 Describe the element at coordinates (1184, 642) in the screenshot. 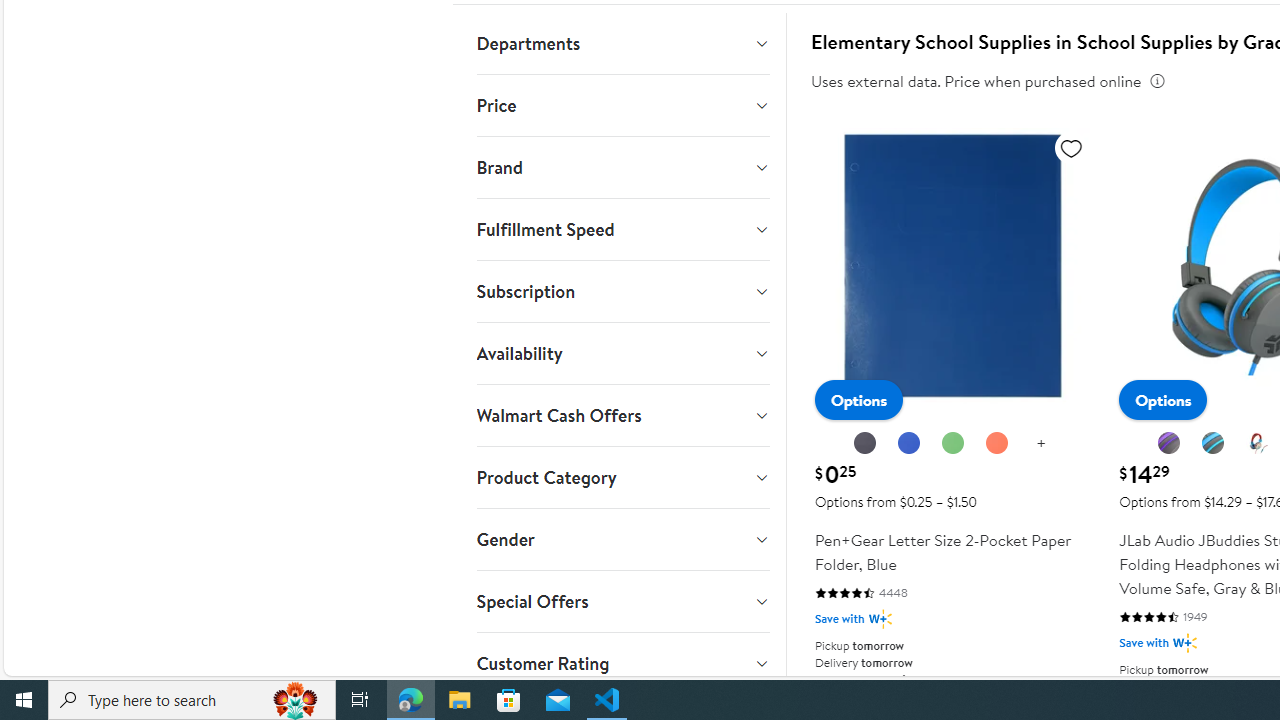

I see `Walmart Plus` at that location.